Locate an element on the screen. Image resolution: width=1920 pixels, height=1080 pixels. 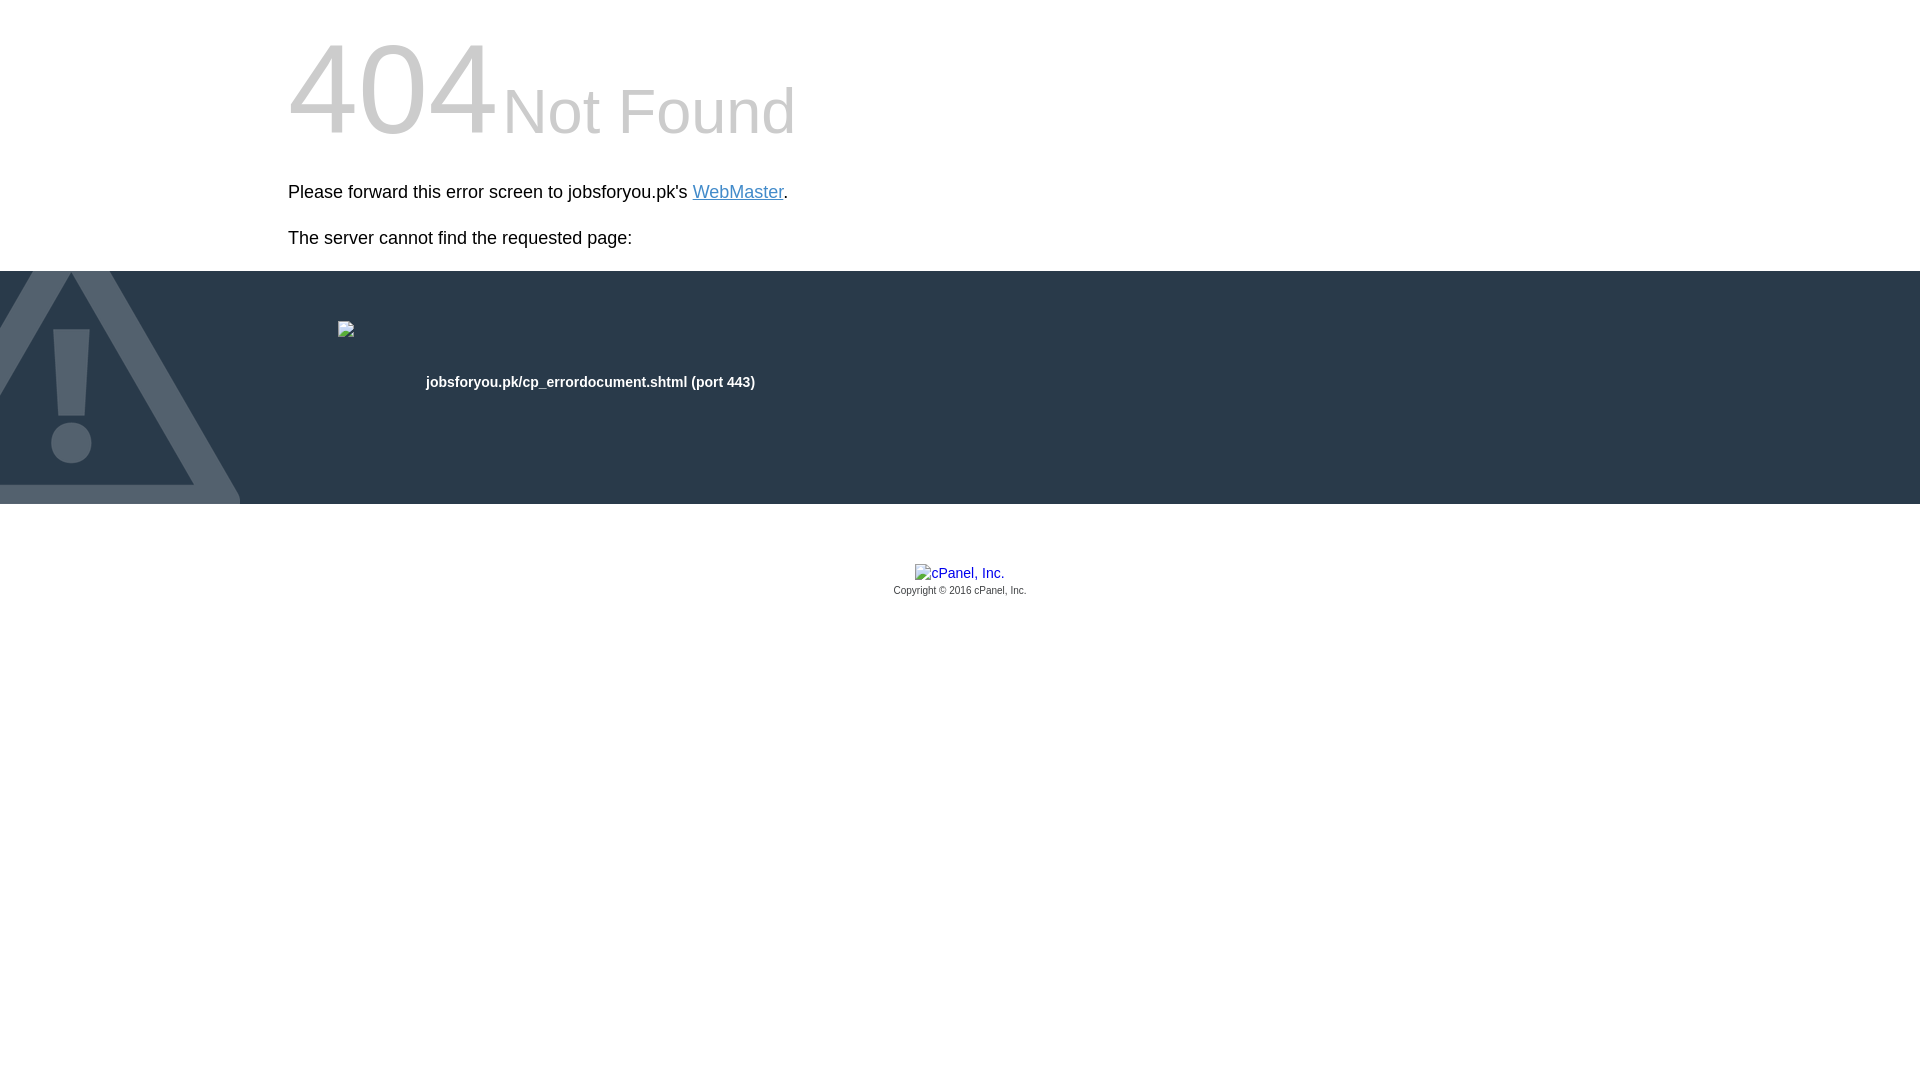
WebMaster is located at coordinates (738, 192).